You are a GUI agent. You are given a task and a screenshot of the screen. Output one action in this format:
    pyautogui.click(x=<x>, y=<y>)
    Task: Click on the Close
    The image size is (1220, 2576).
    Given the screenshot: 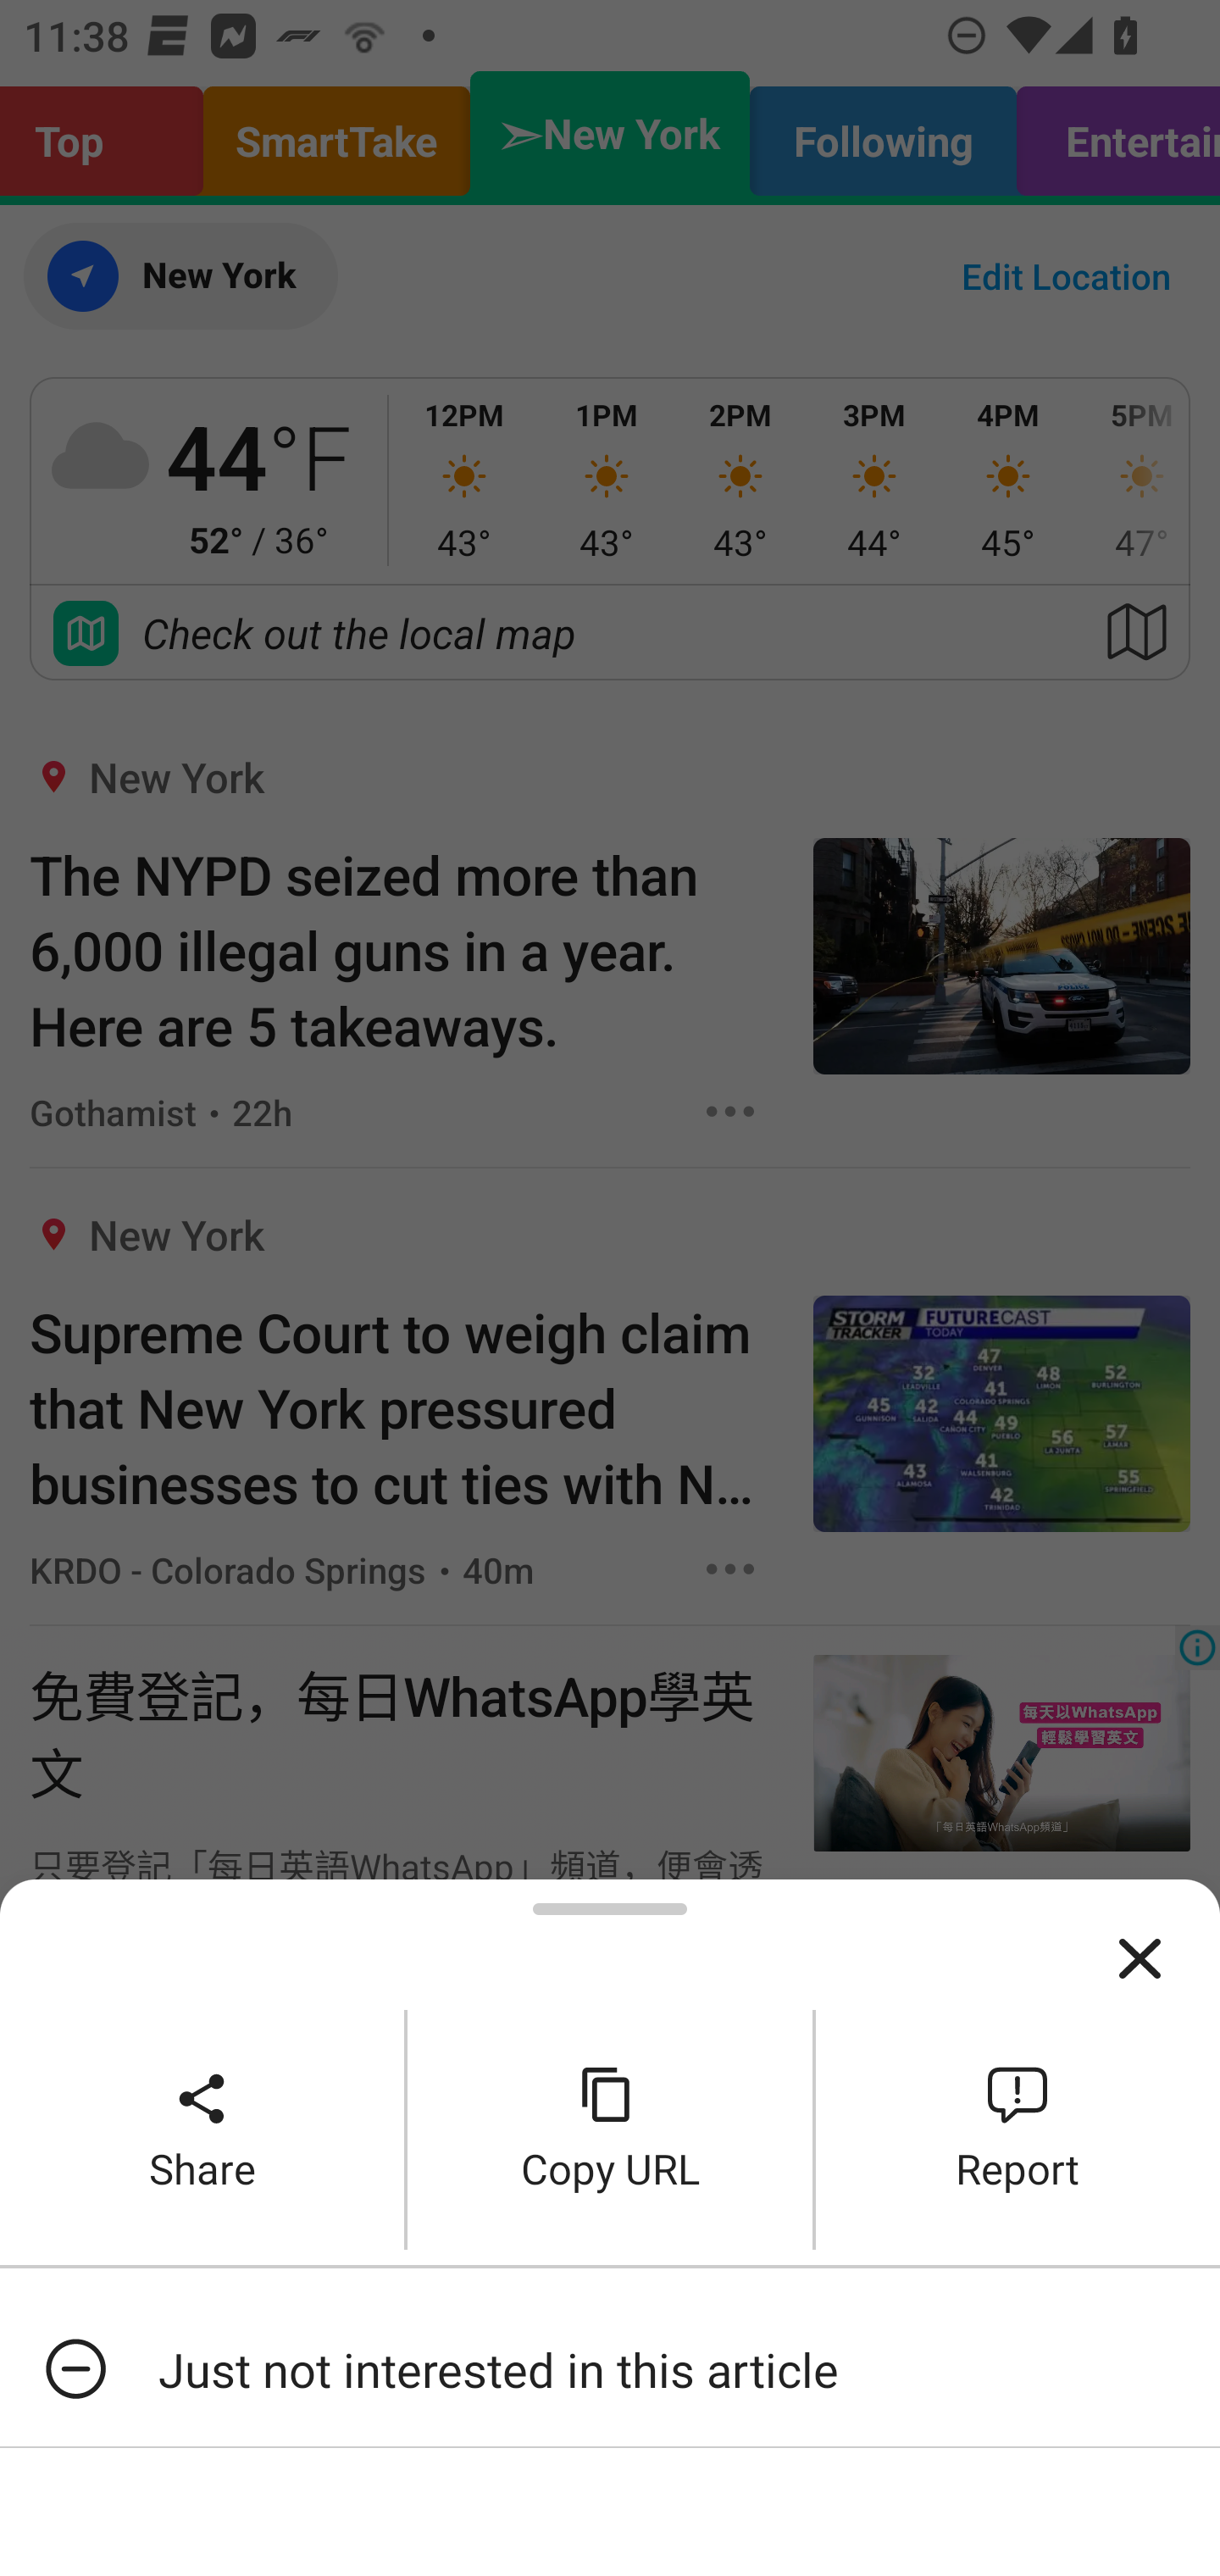 What is the action you would take?
    pyautogui.click(x=1140, y=1959)
    